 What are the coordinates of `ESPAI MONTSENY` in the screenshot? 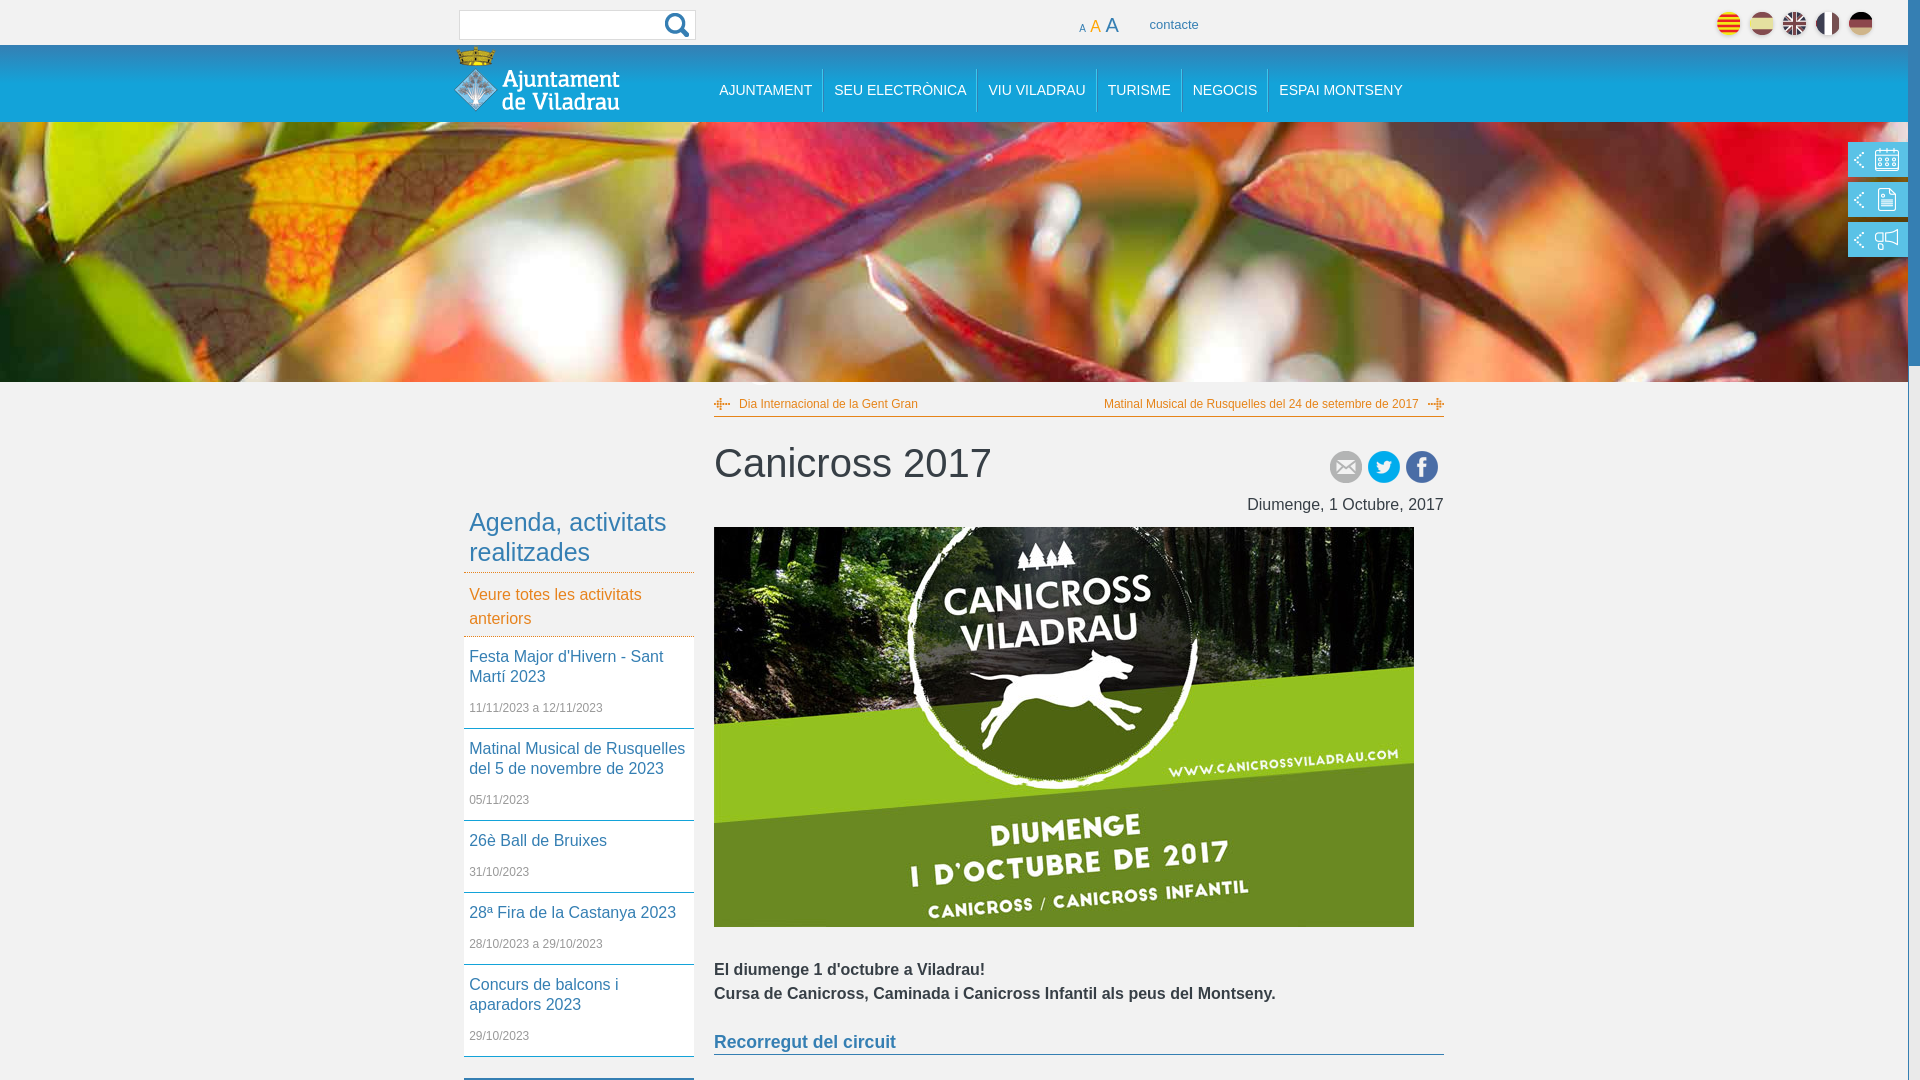 It's located at (1340, 90).